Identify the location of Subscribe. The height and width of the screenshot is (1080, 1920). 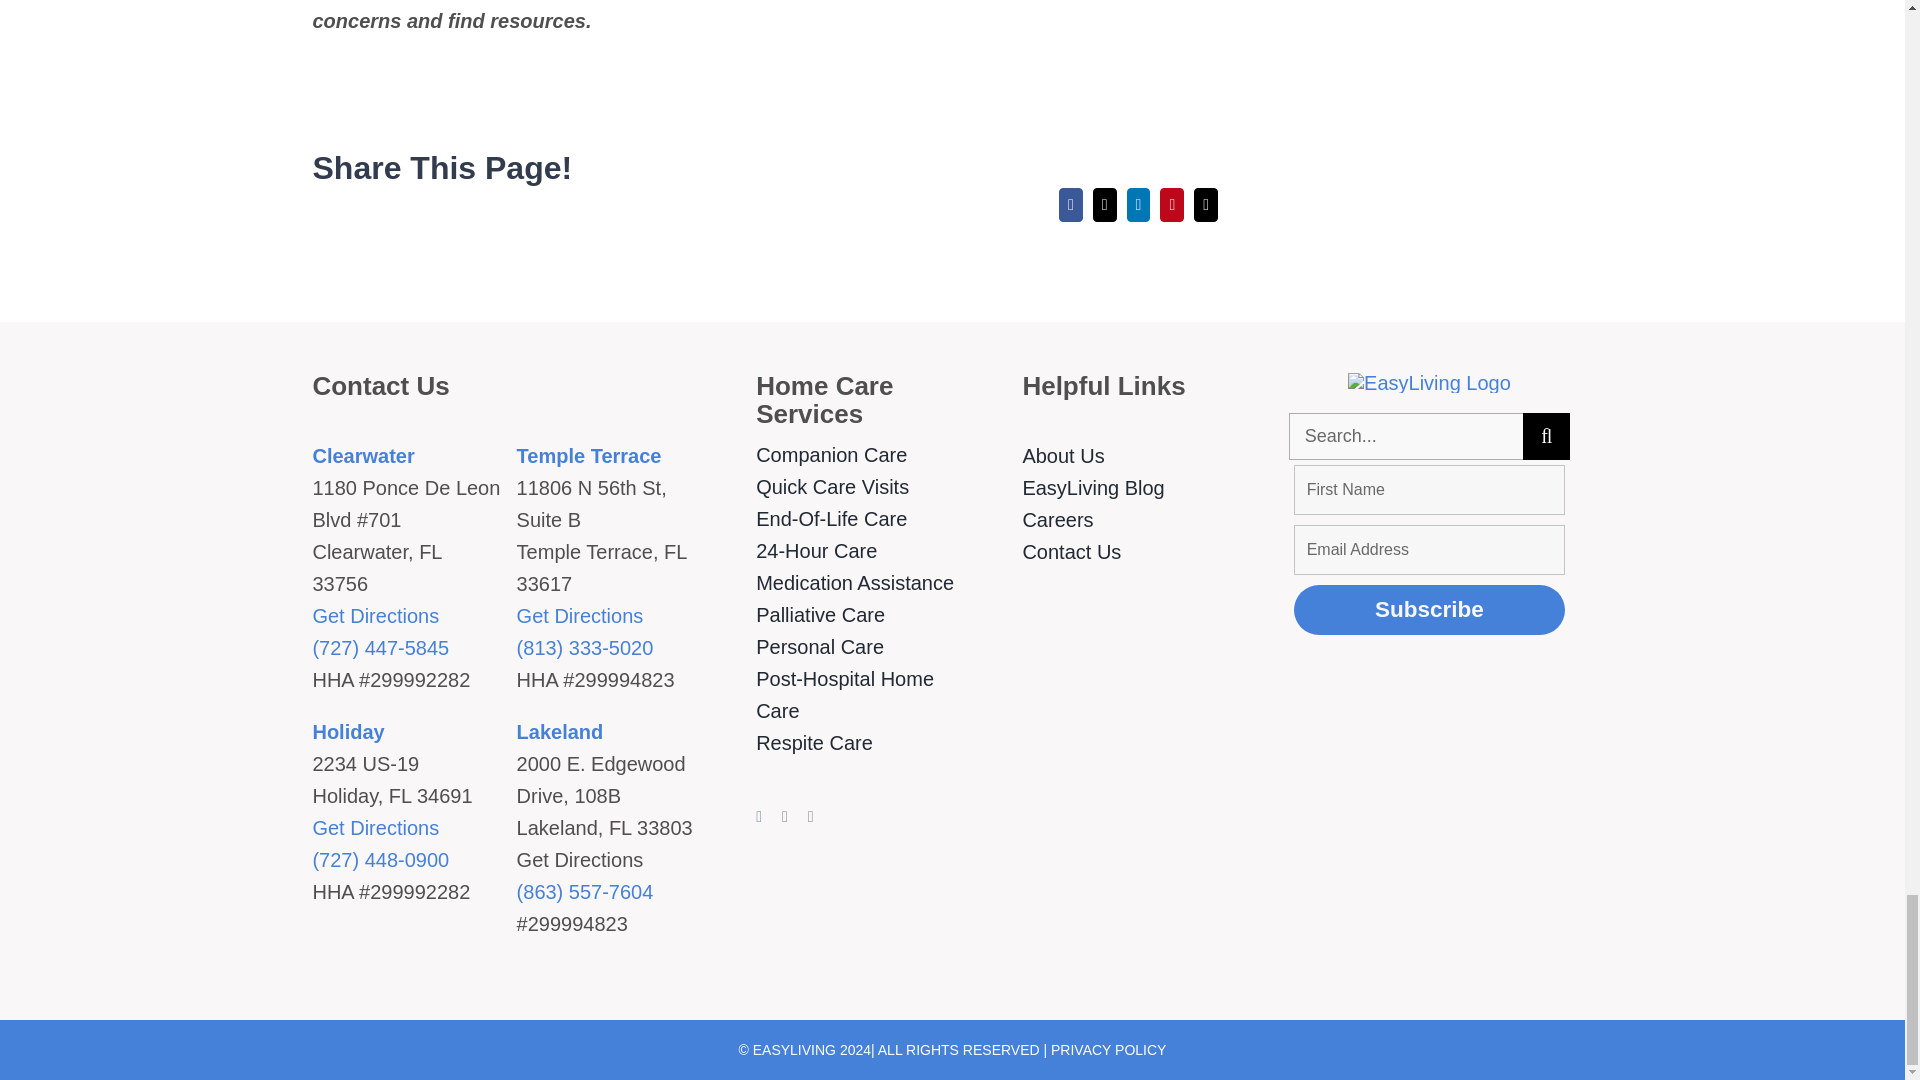
(1430, 610).